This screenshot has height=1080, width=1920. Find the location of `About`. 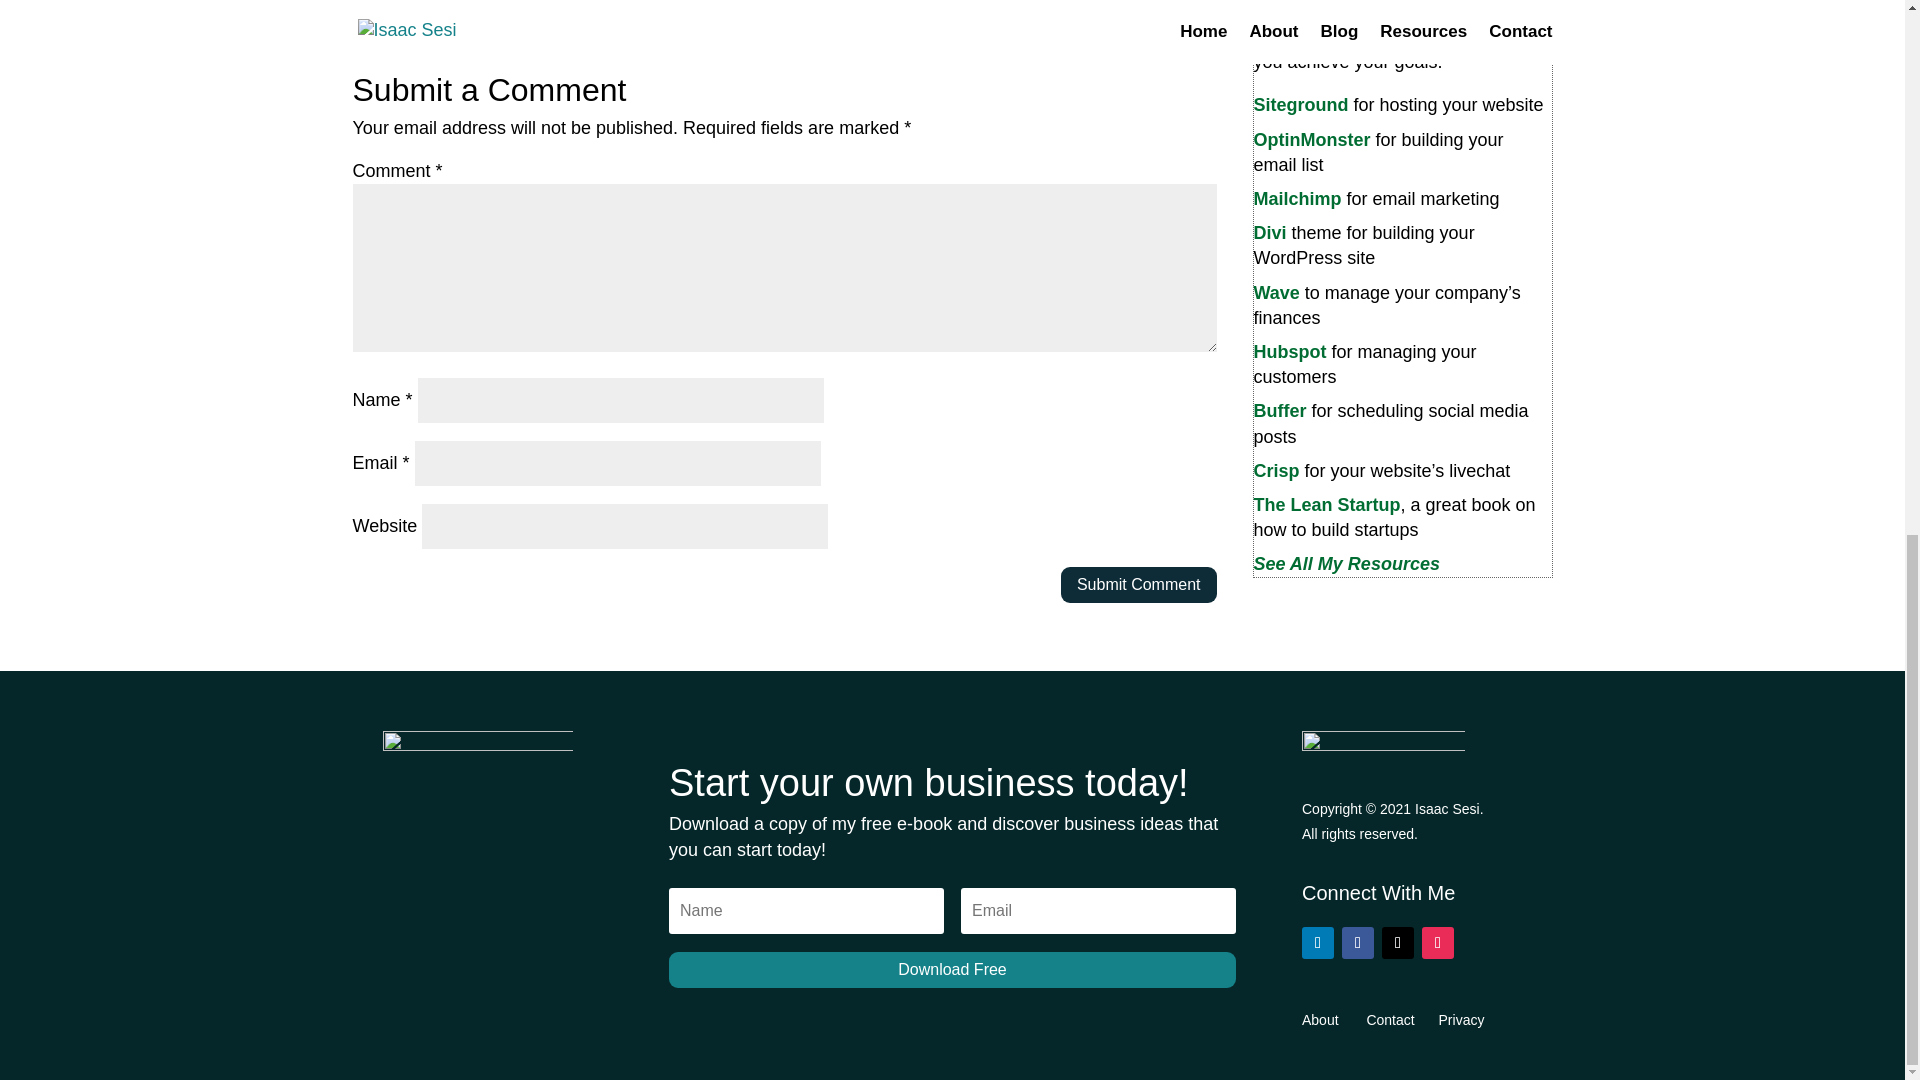

About is located at coordinates (1330, 1020).